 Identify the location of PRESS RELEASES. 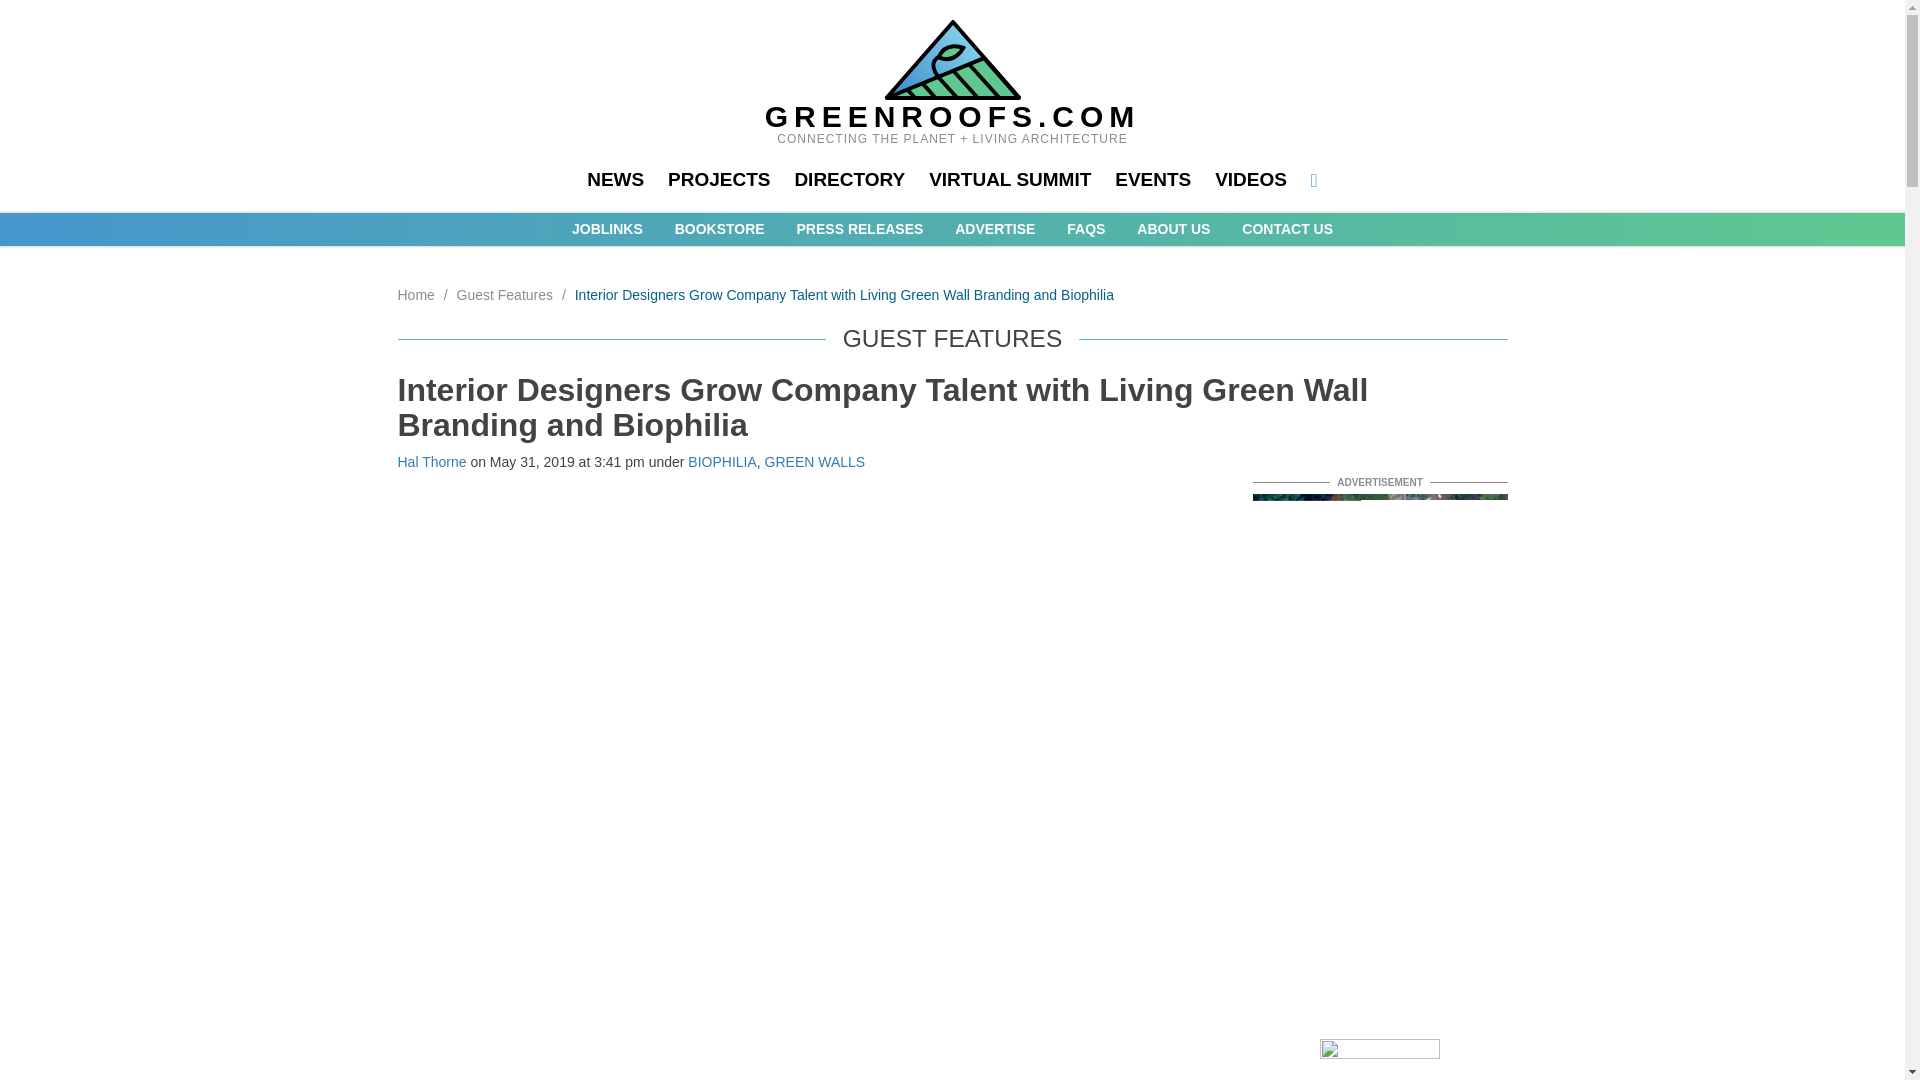
(860, 228).